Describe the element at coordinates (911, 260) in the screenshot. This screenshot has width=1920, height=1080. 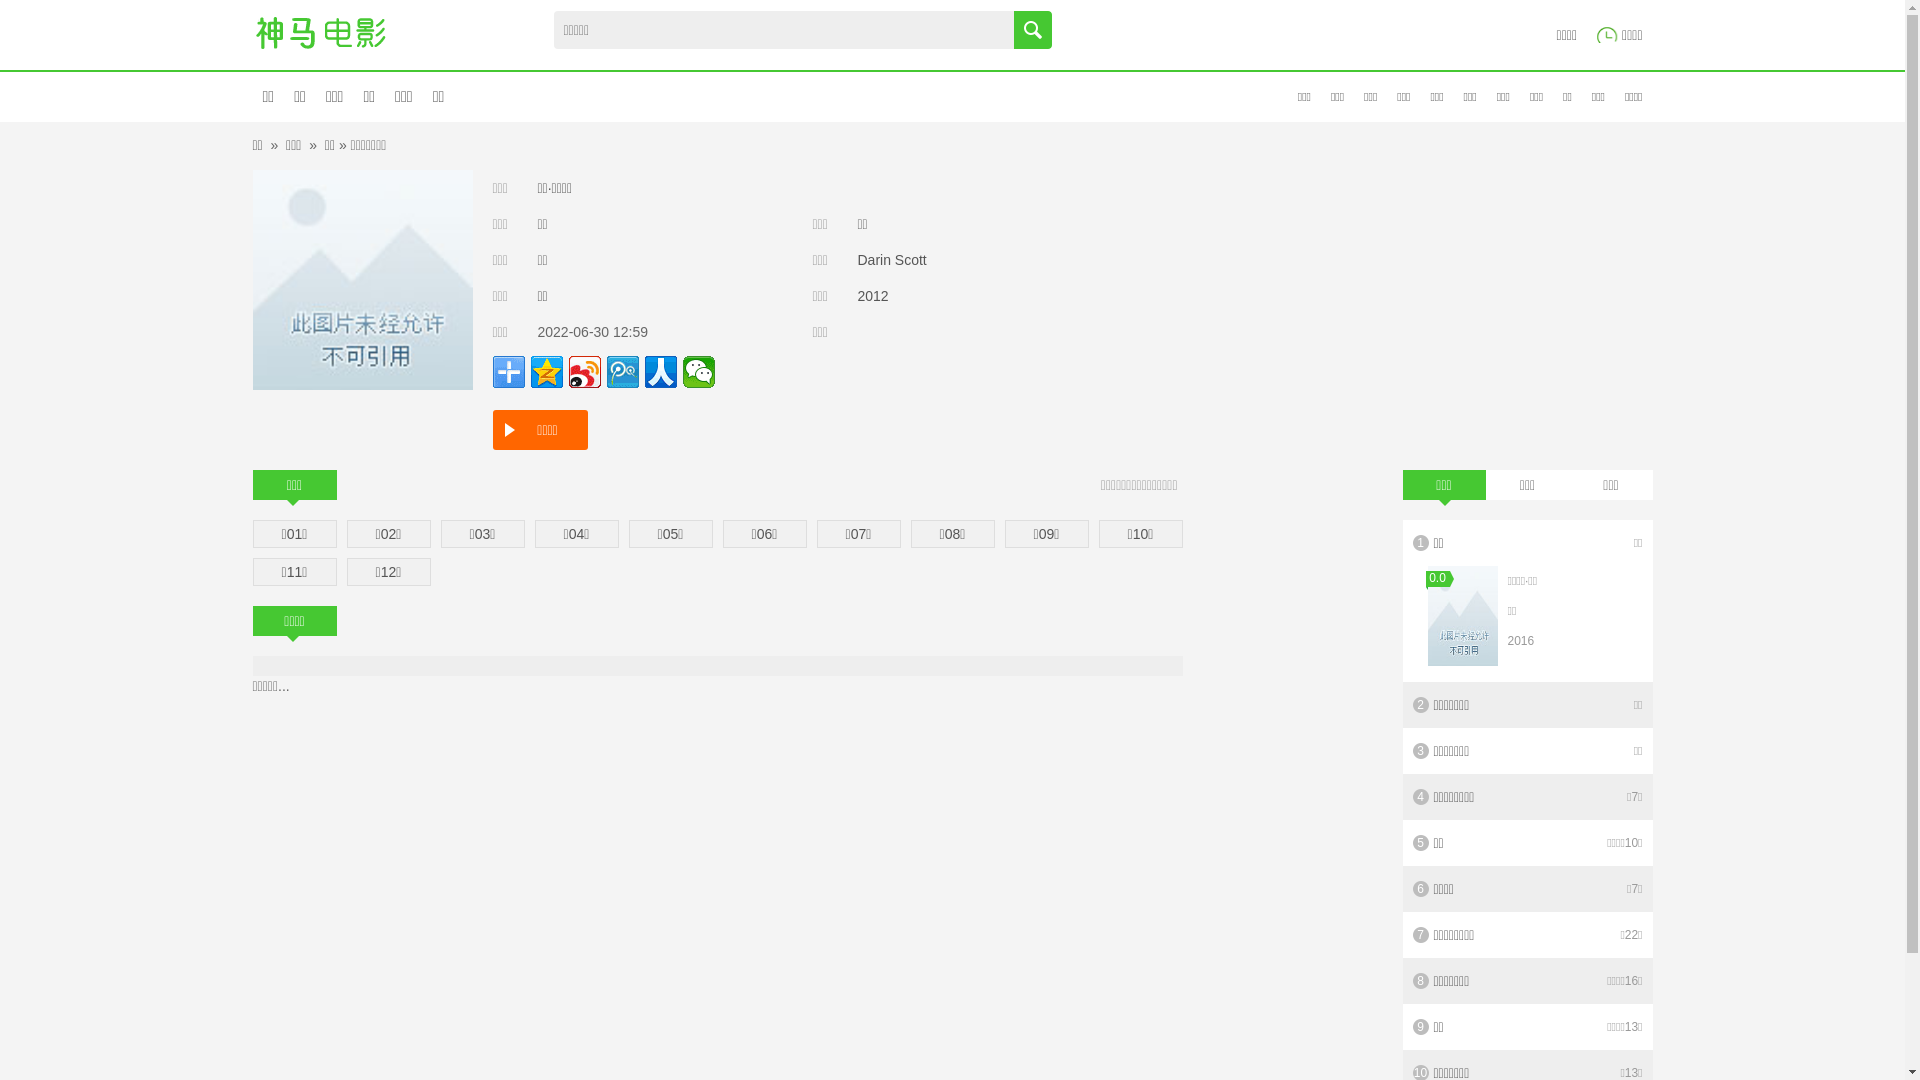
I see `Scott` at that location.